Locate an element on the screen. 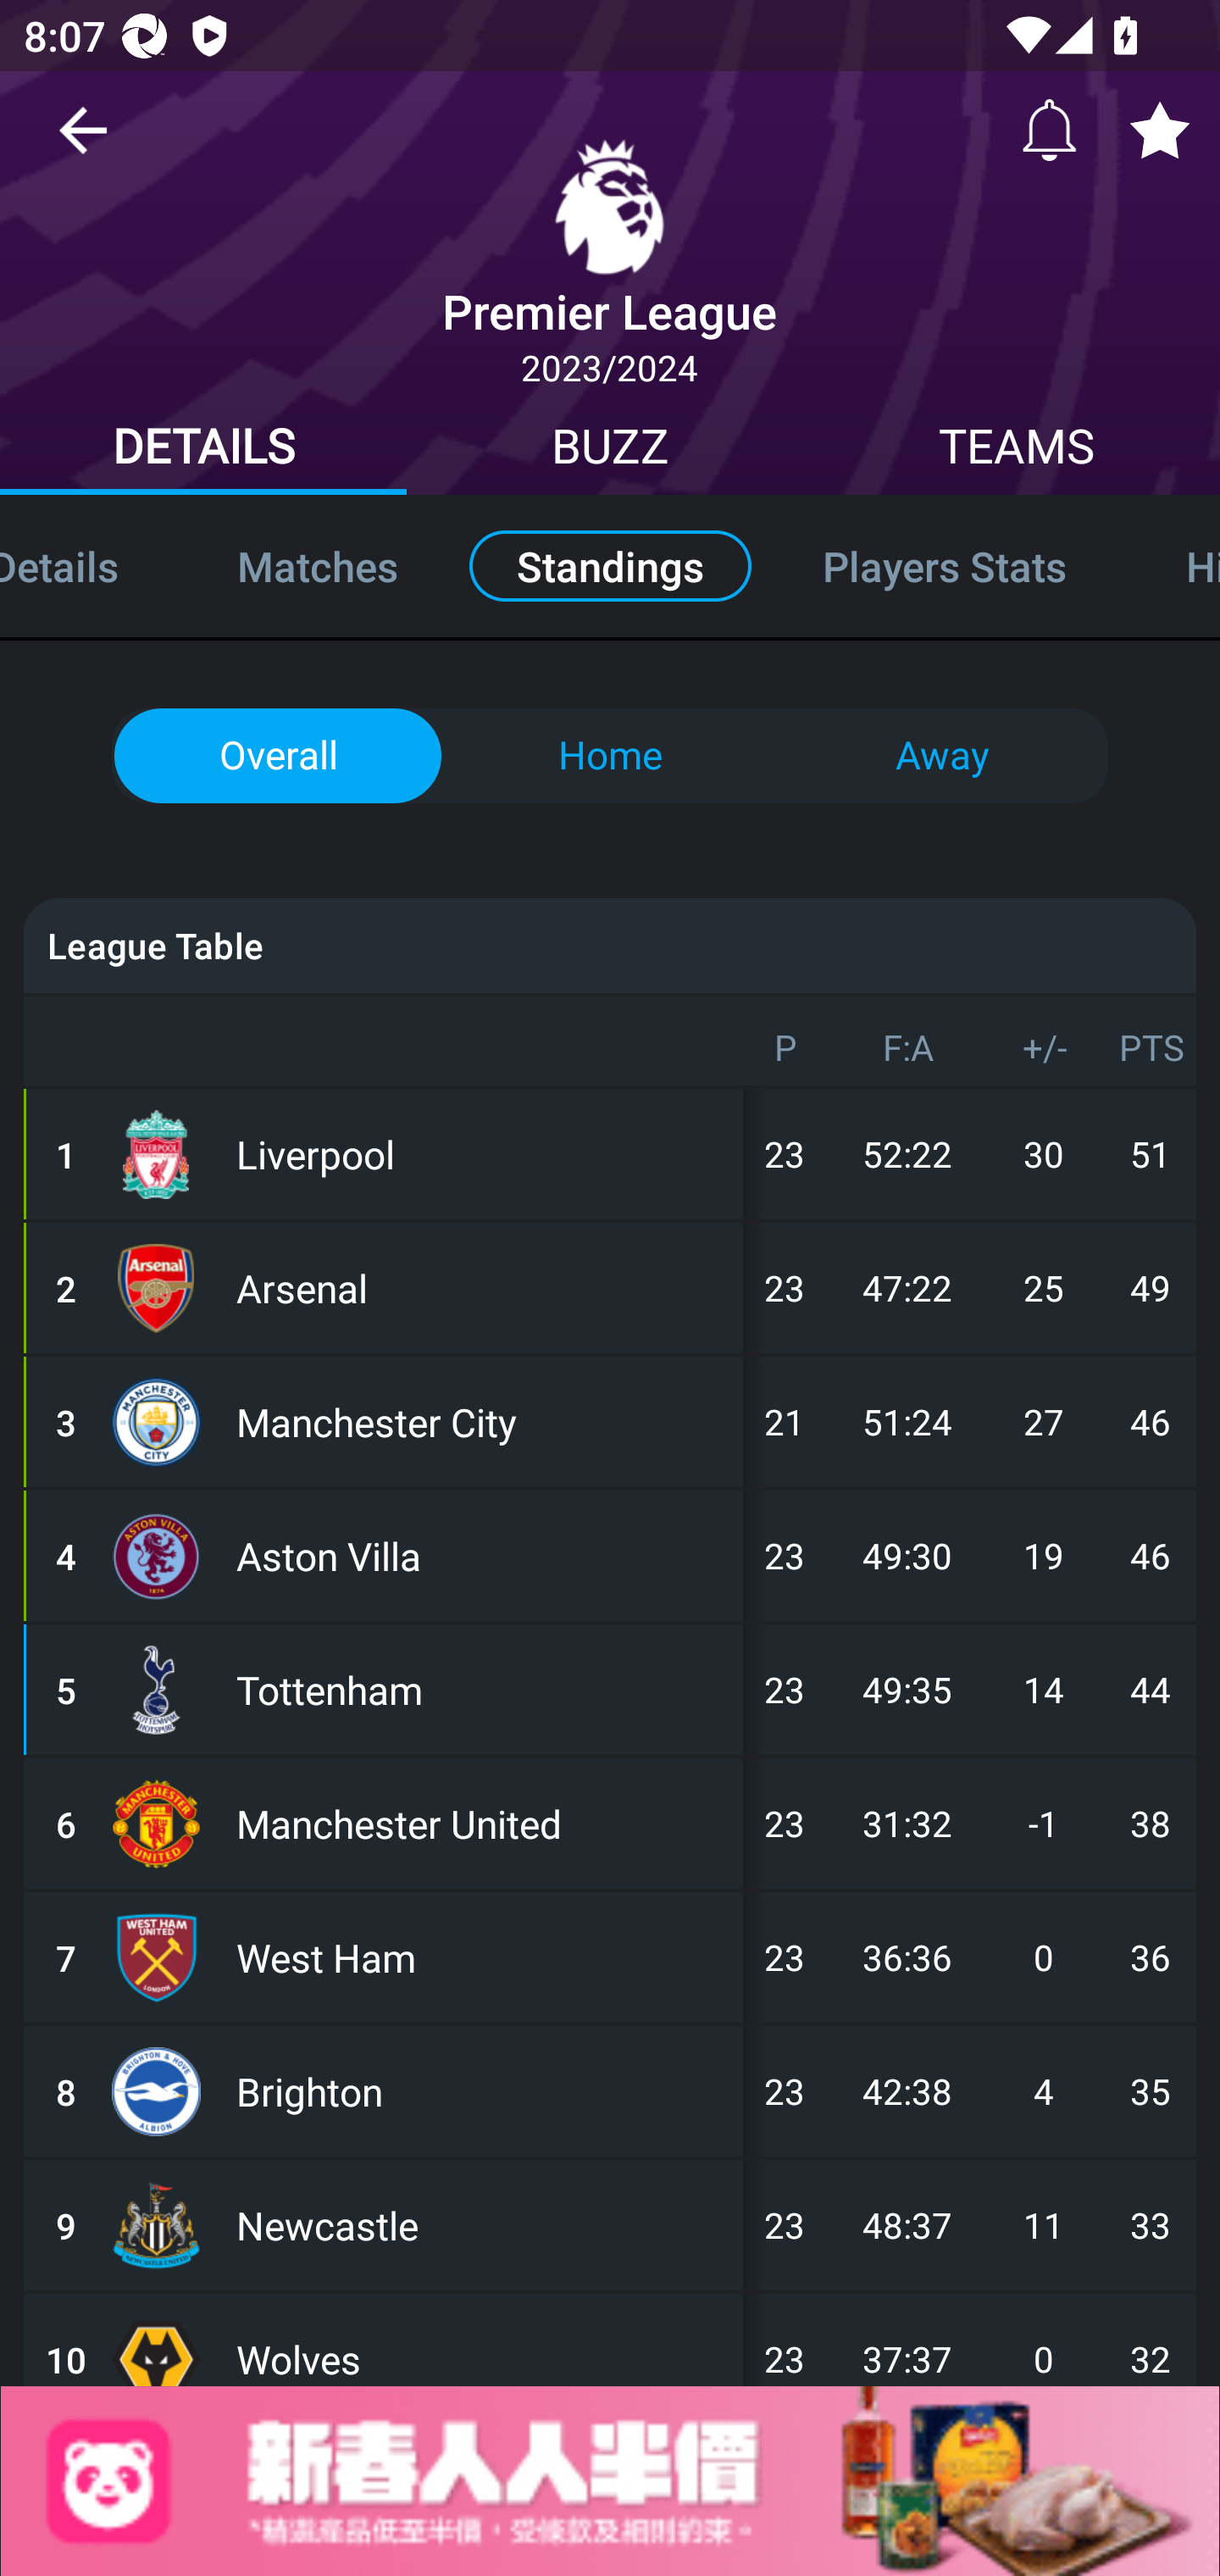 The width and height of the screenshot is (1220, 2576). 7 West Ham 23 36:36 0 36 is located at coordinates (610, 1957).